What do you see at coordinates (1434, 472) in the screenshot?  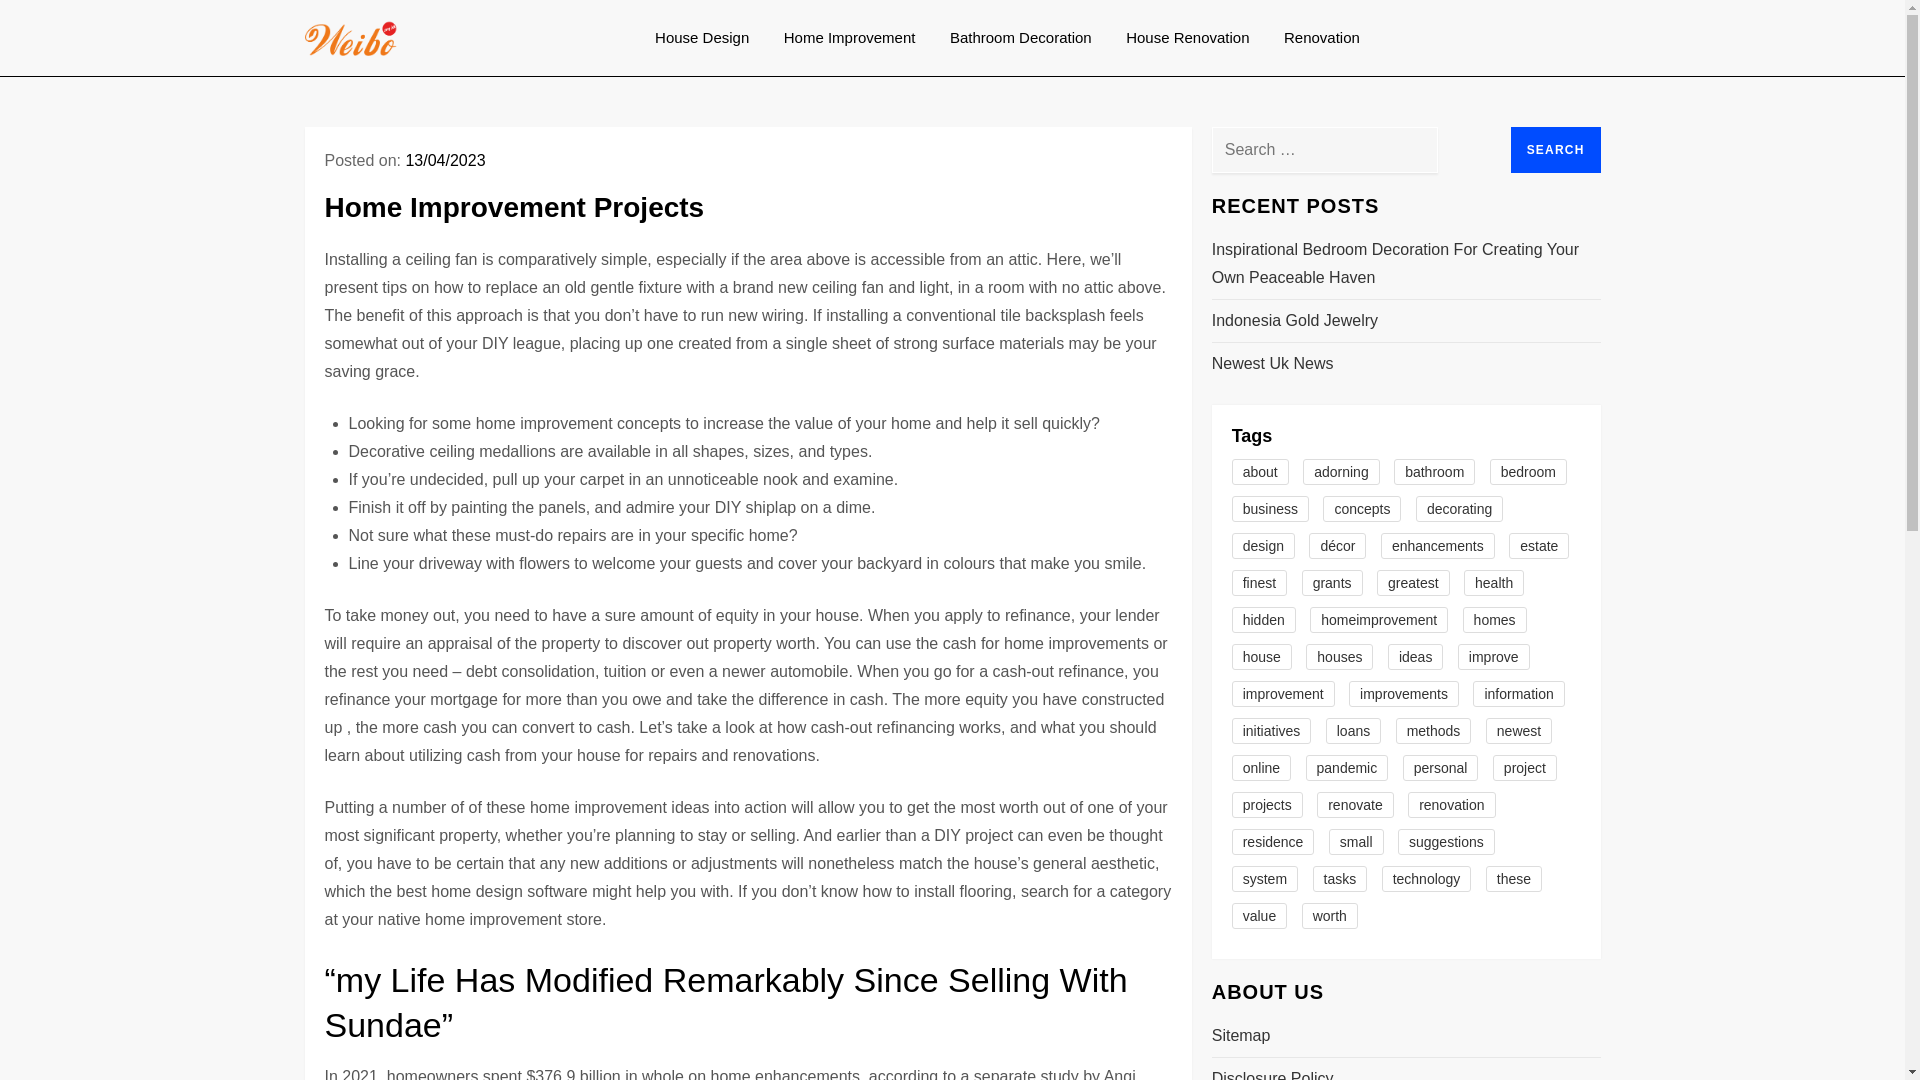 I see `bathroom` at bounding box center [1434, 472].